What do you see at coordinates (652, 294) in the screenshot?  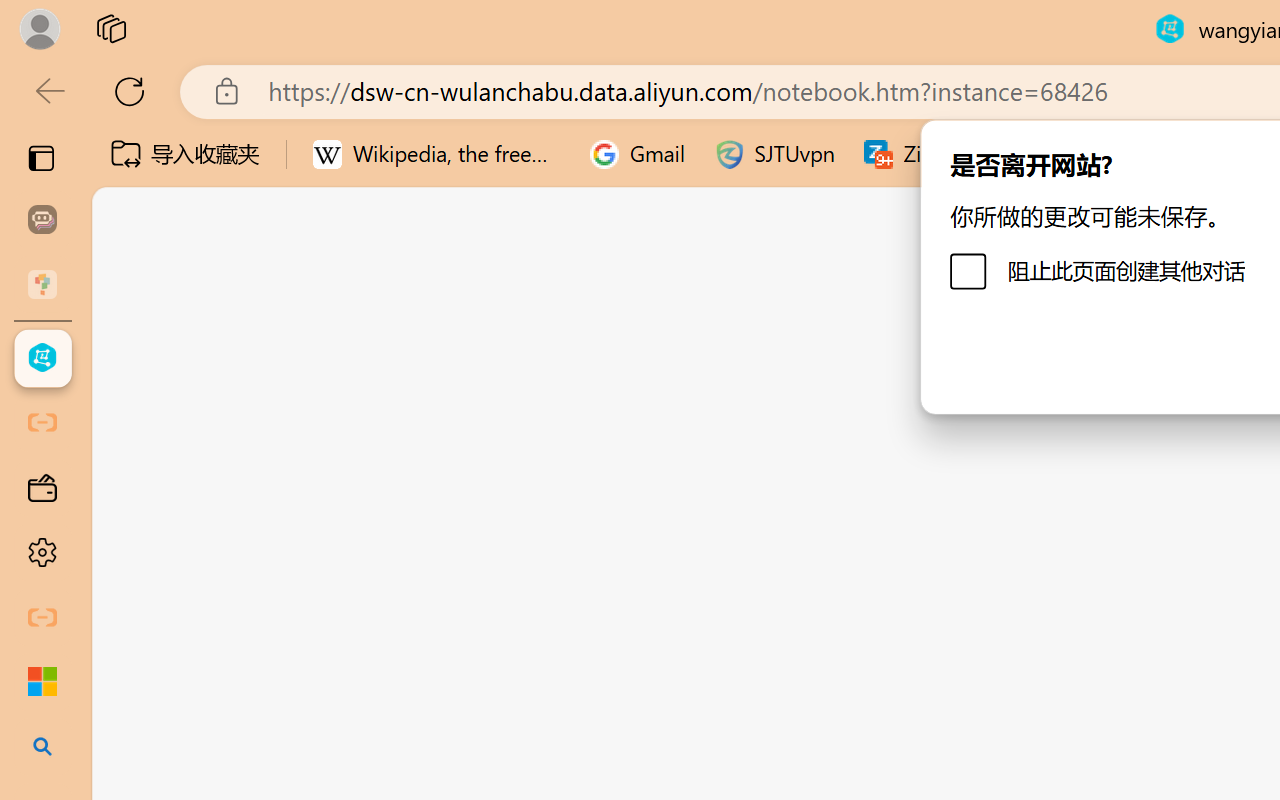 I see `Go Forward (Alt+RightArrow)` at bounding box center [652, 294].